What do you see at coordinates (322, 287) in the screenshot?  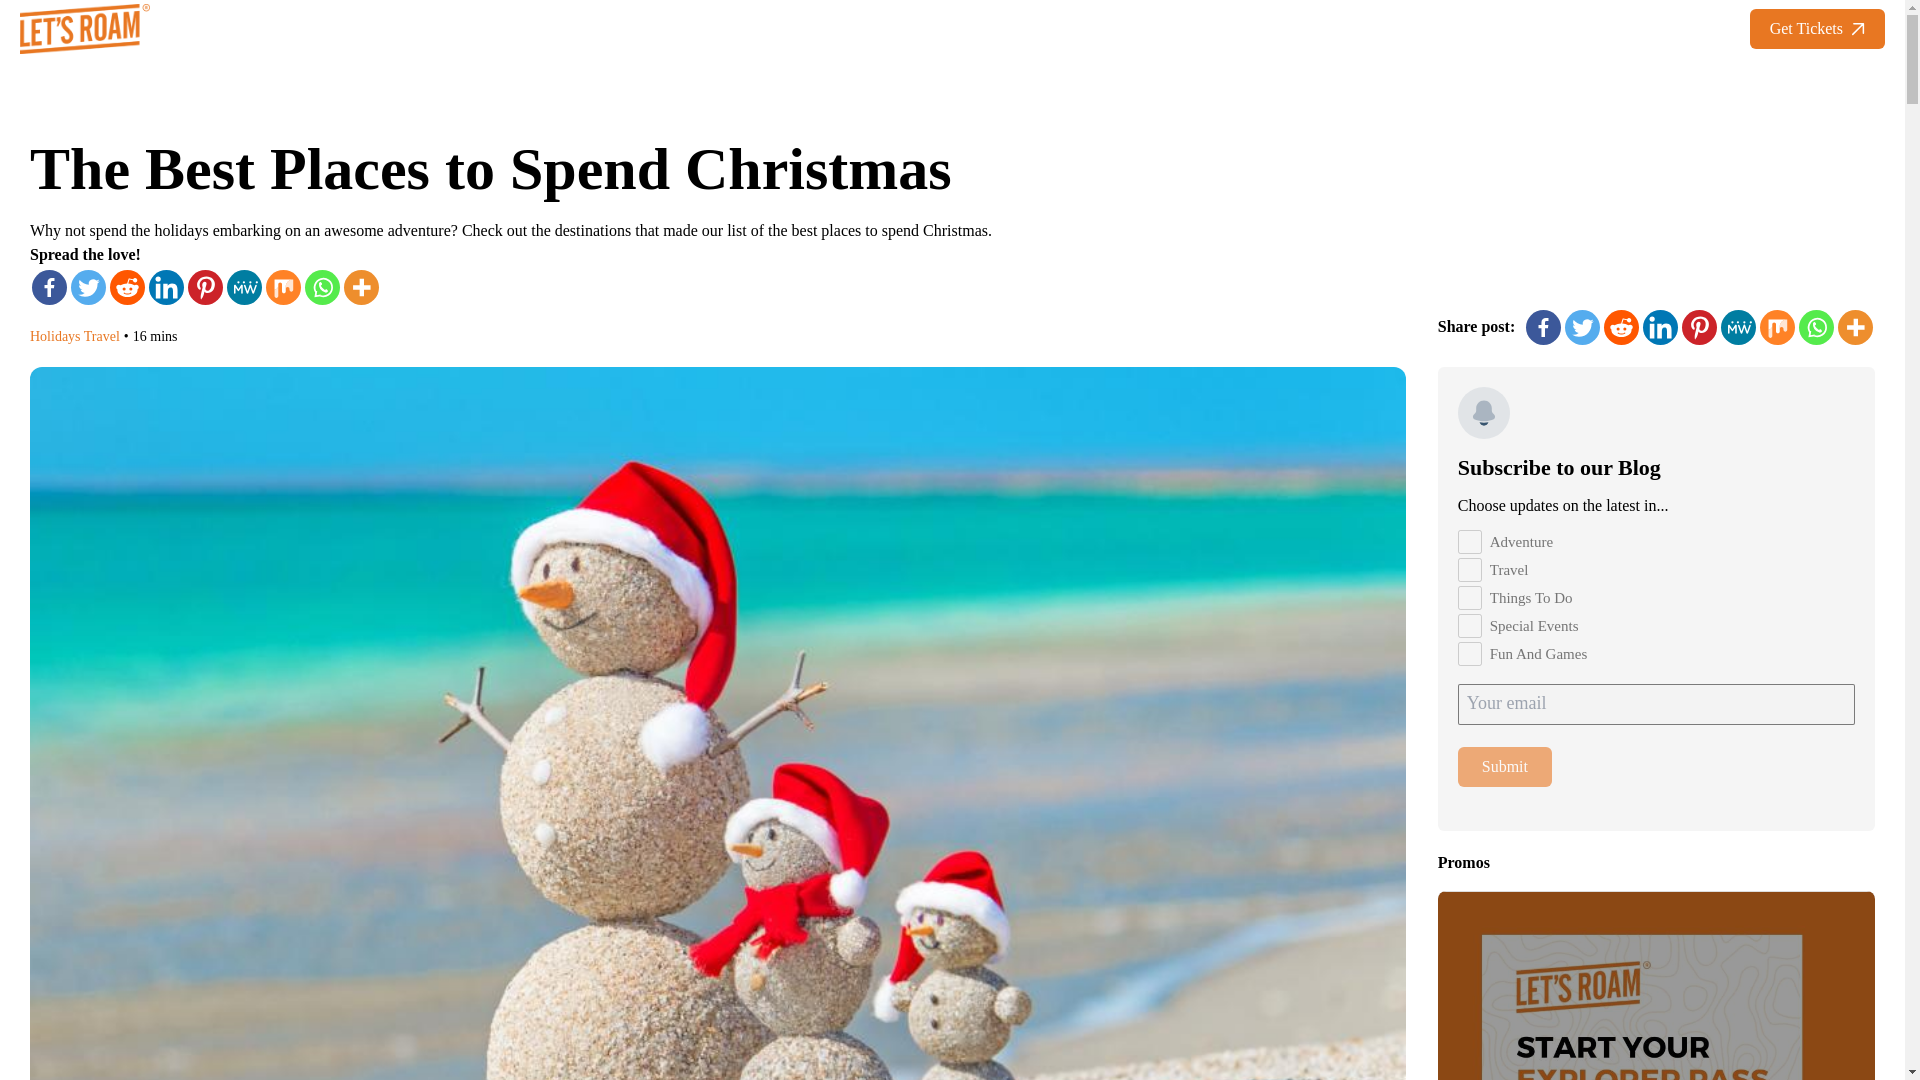 I see `Whatsapp` at bounding box center [322, 287].